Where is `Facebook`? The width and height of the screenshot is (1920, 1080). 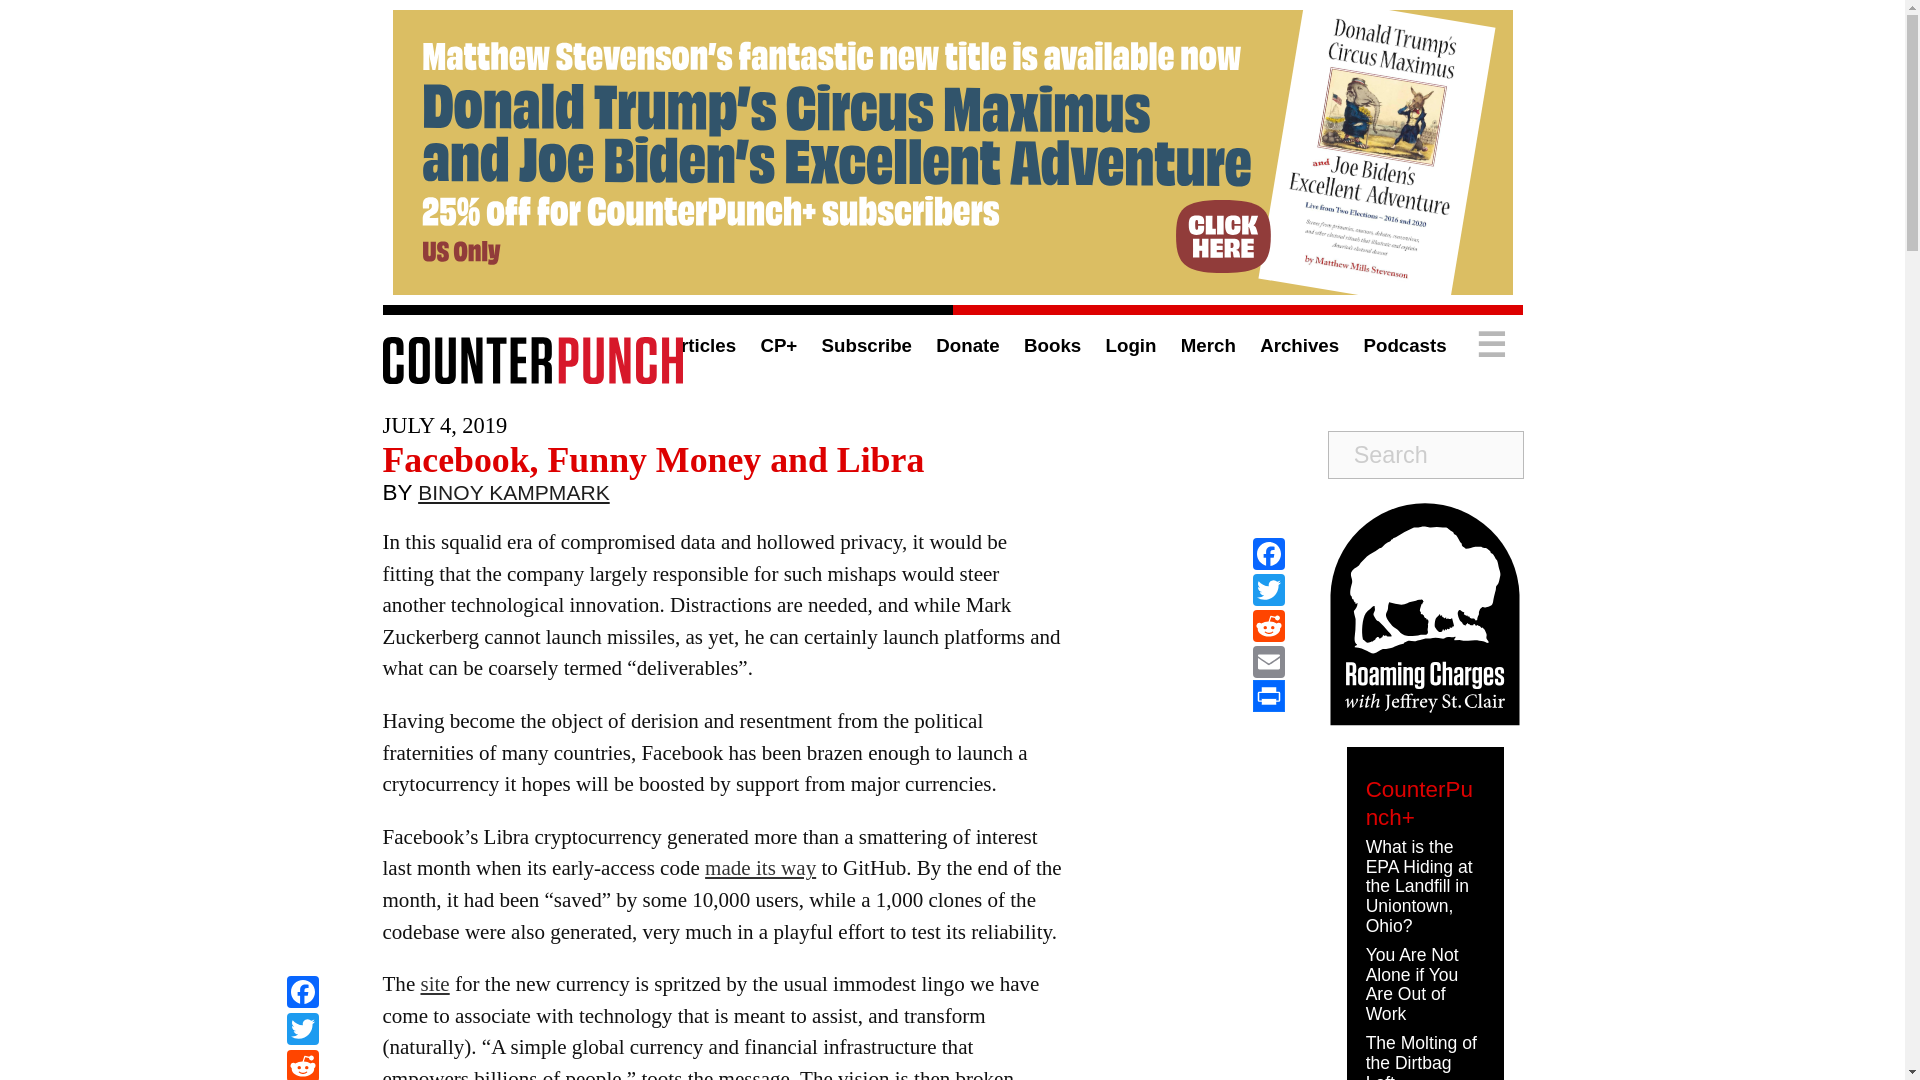 Facebook is located at coordinates (1268, 554).